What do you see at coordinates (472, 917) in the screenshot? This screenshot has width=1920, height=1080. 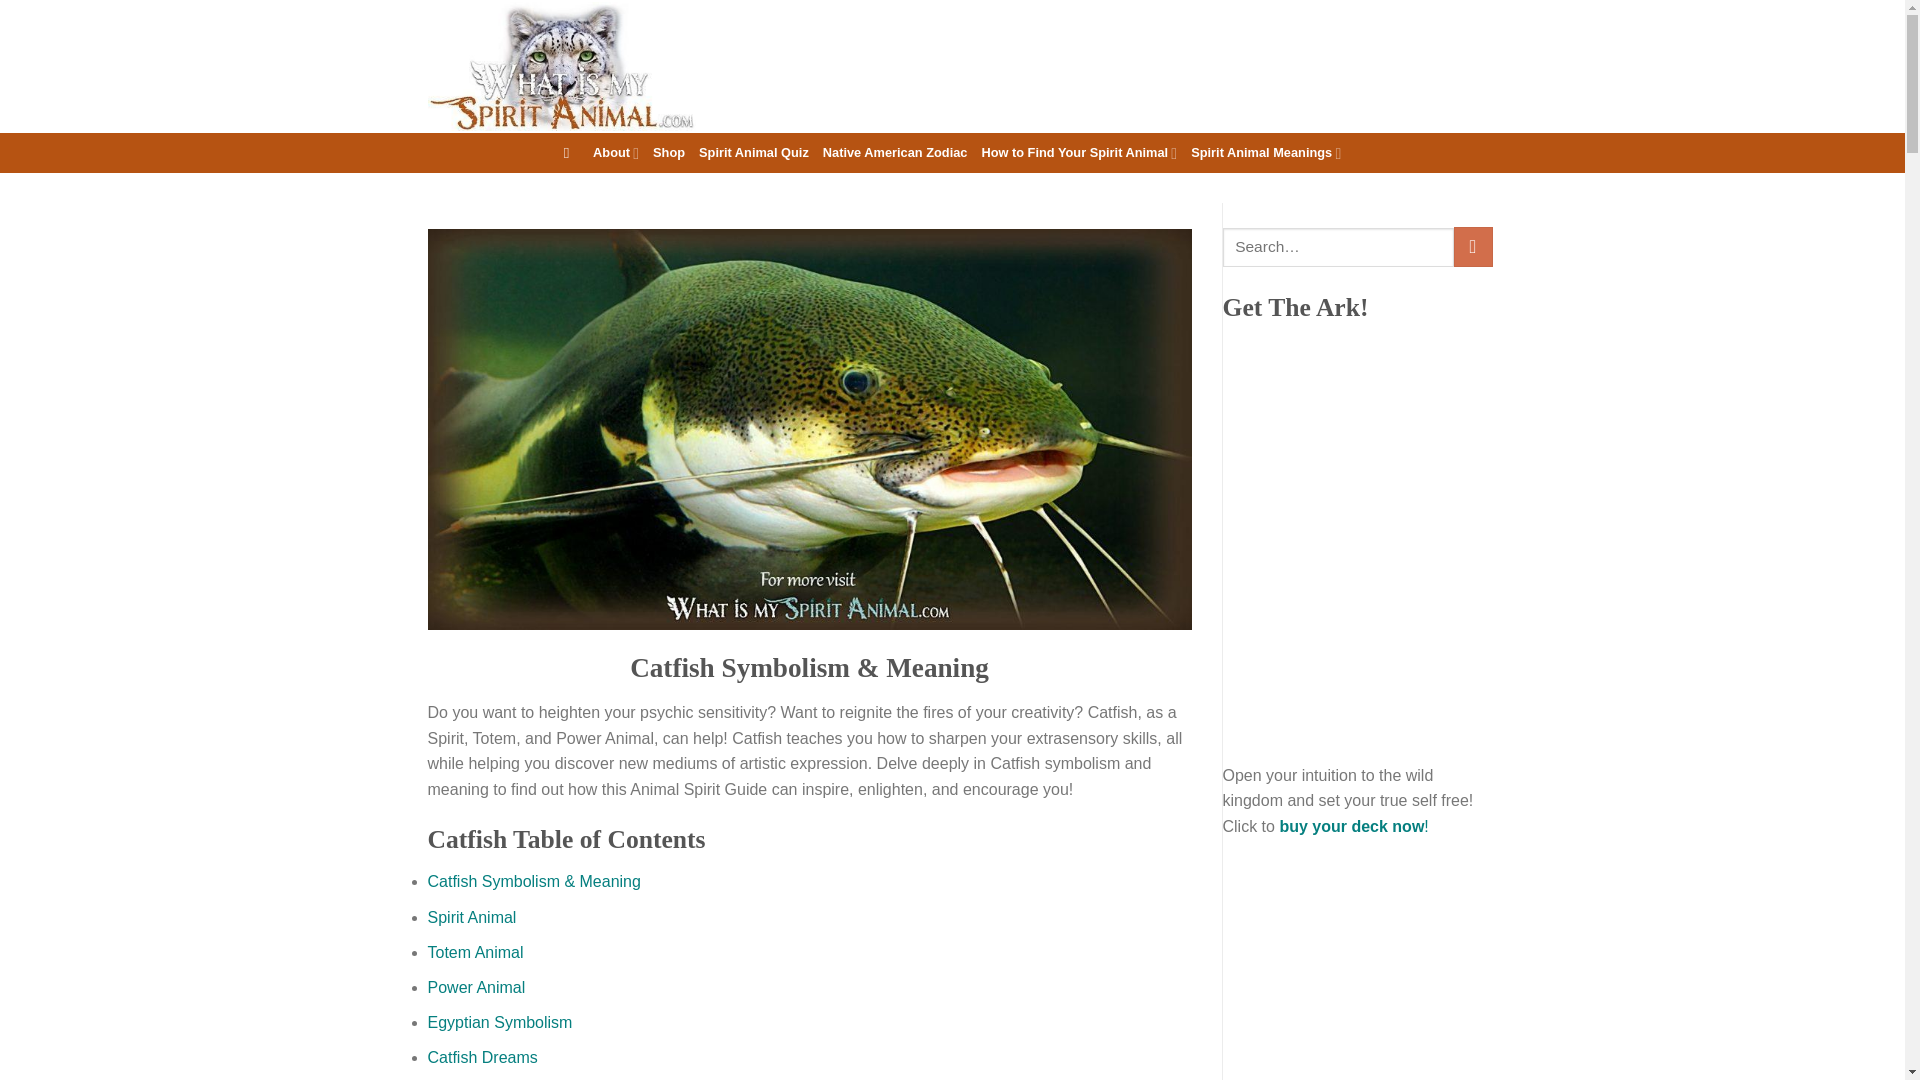 I see `Spirit Animal` at bounding box center [472, 917].